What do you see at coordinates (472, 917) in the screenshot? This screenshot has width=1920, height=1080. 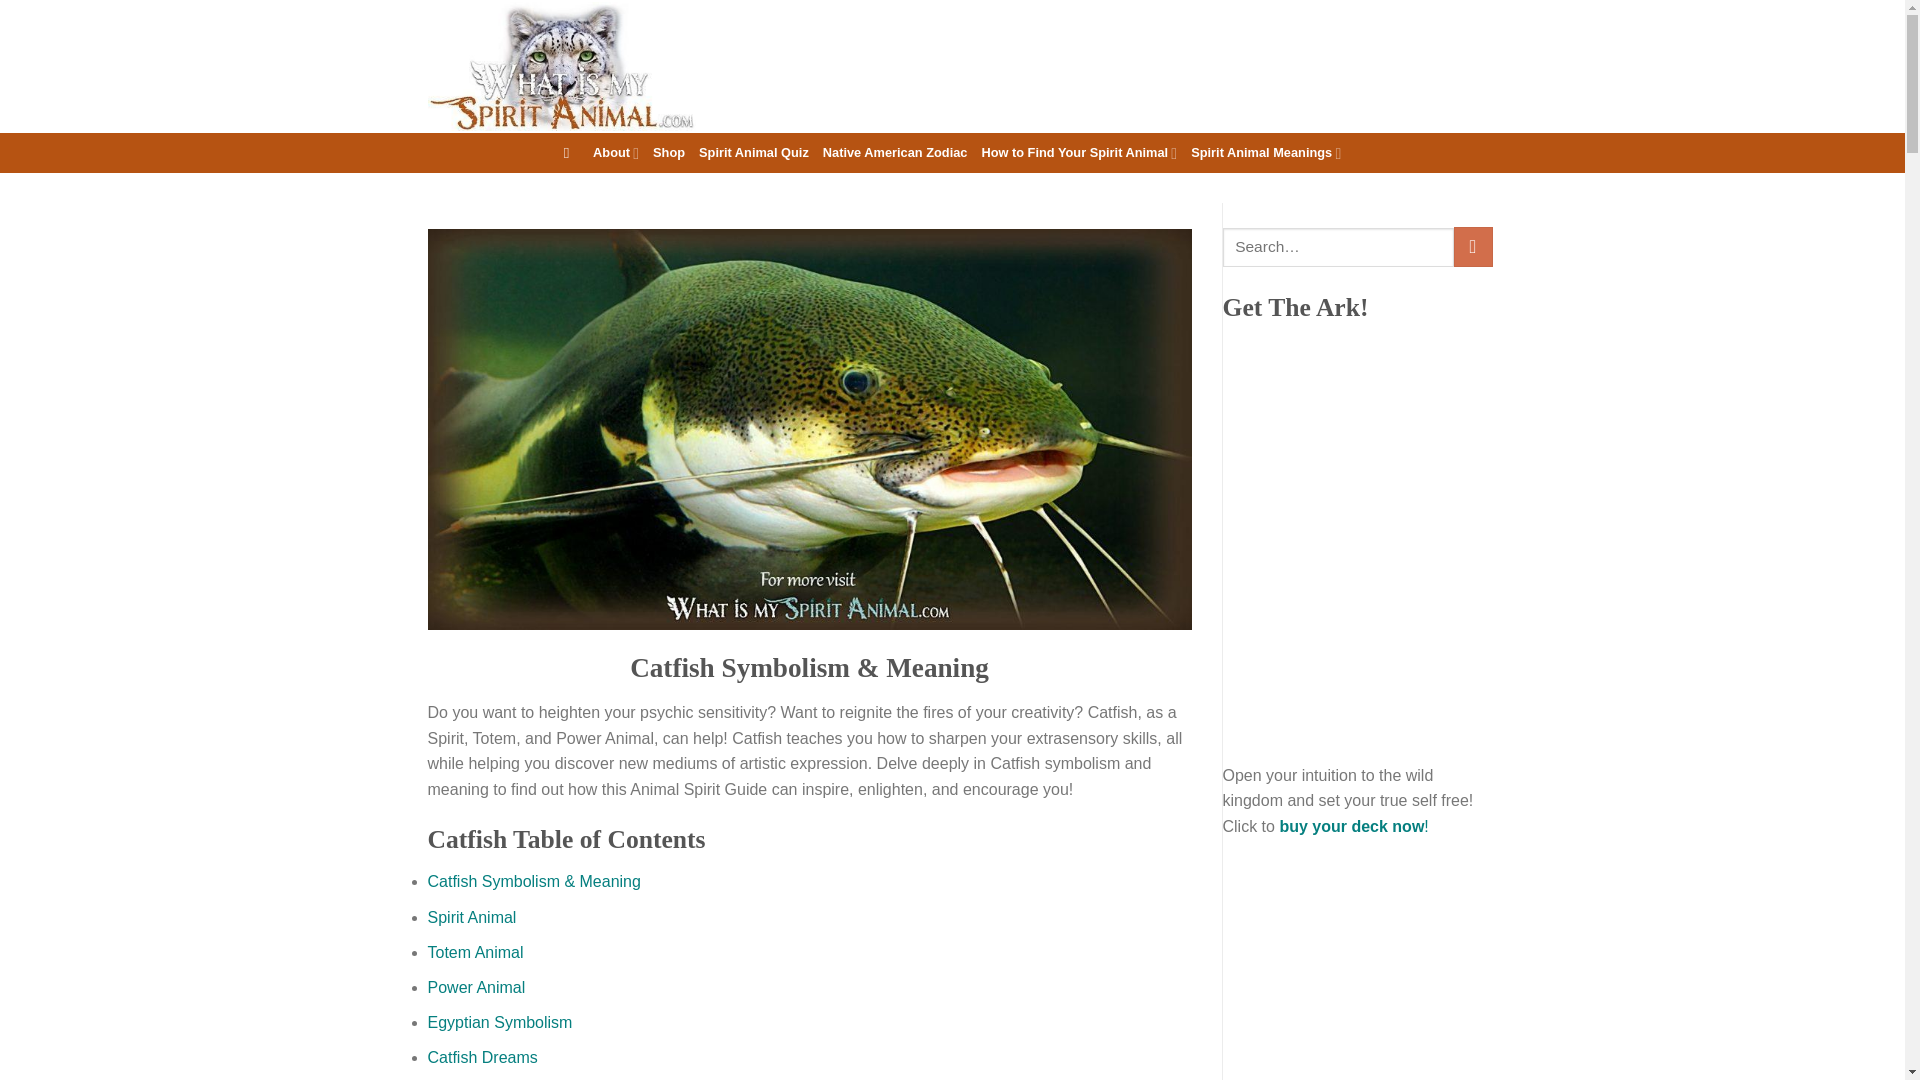 I see `Spirit Animal` at bounding box center [472, 917].